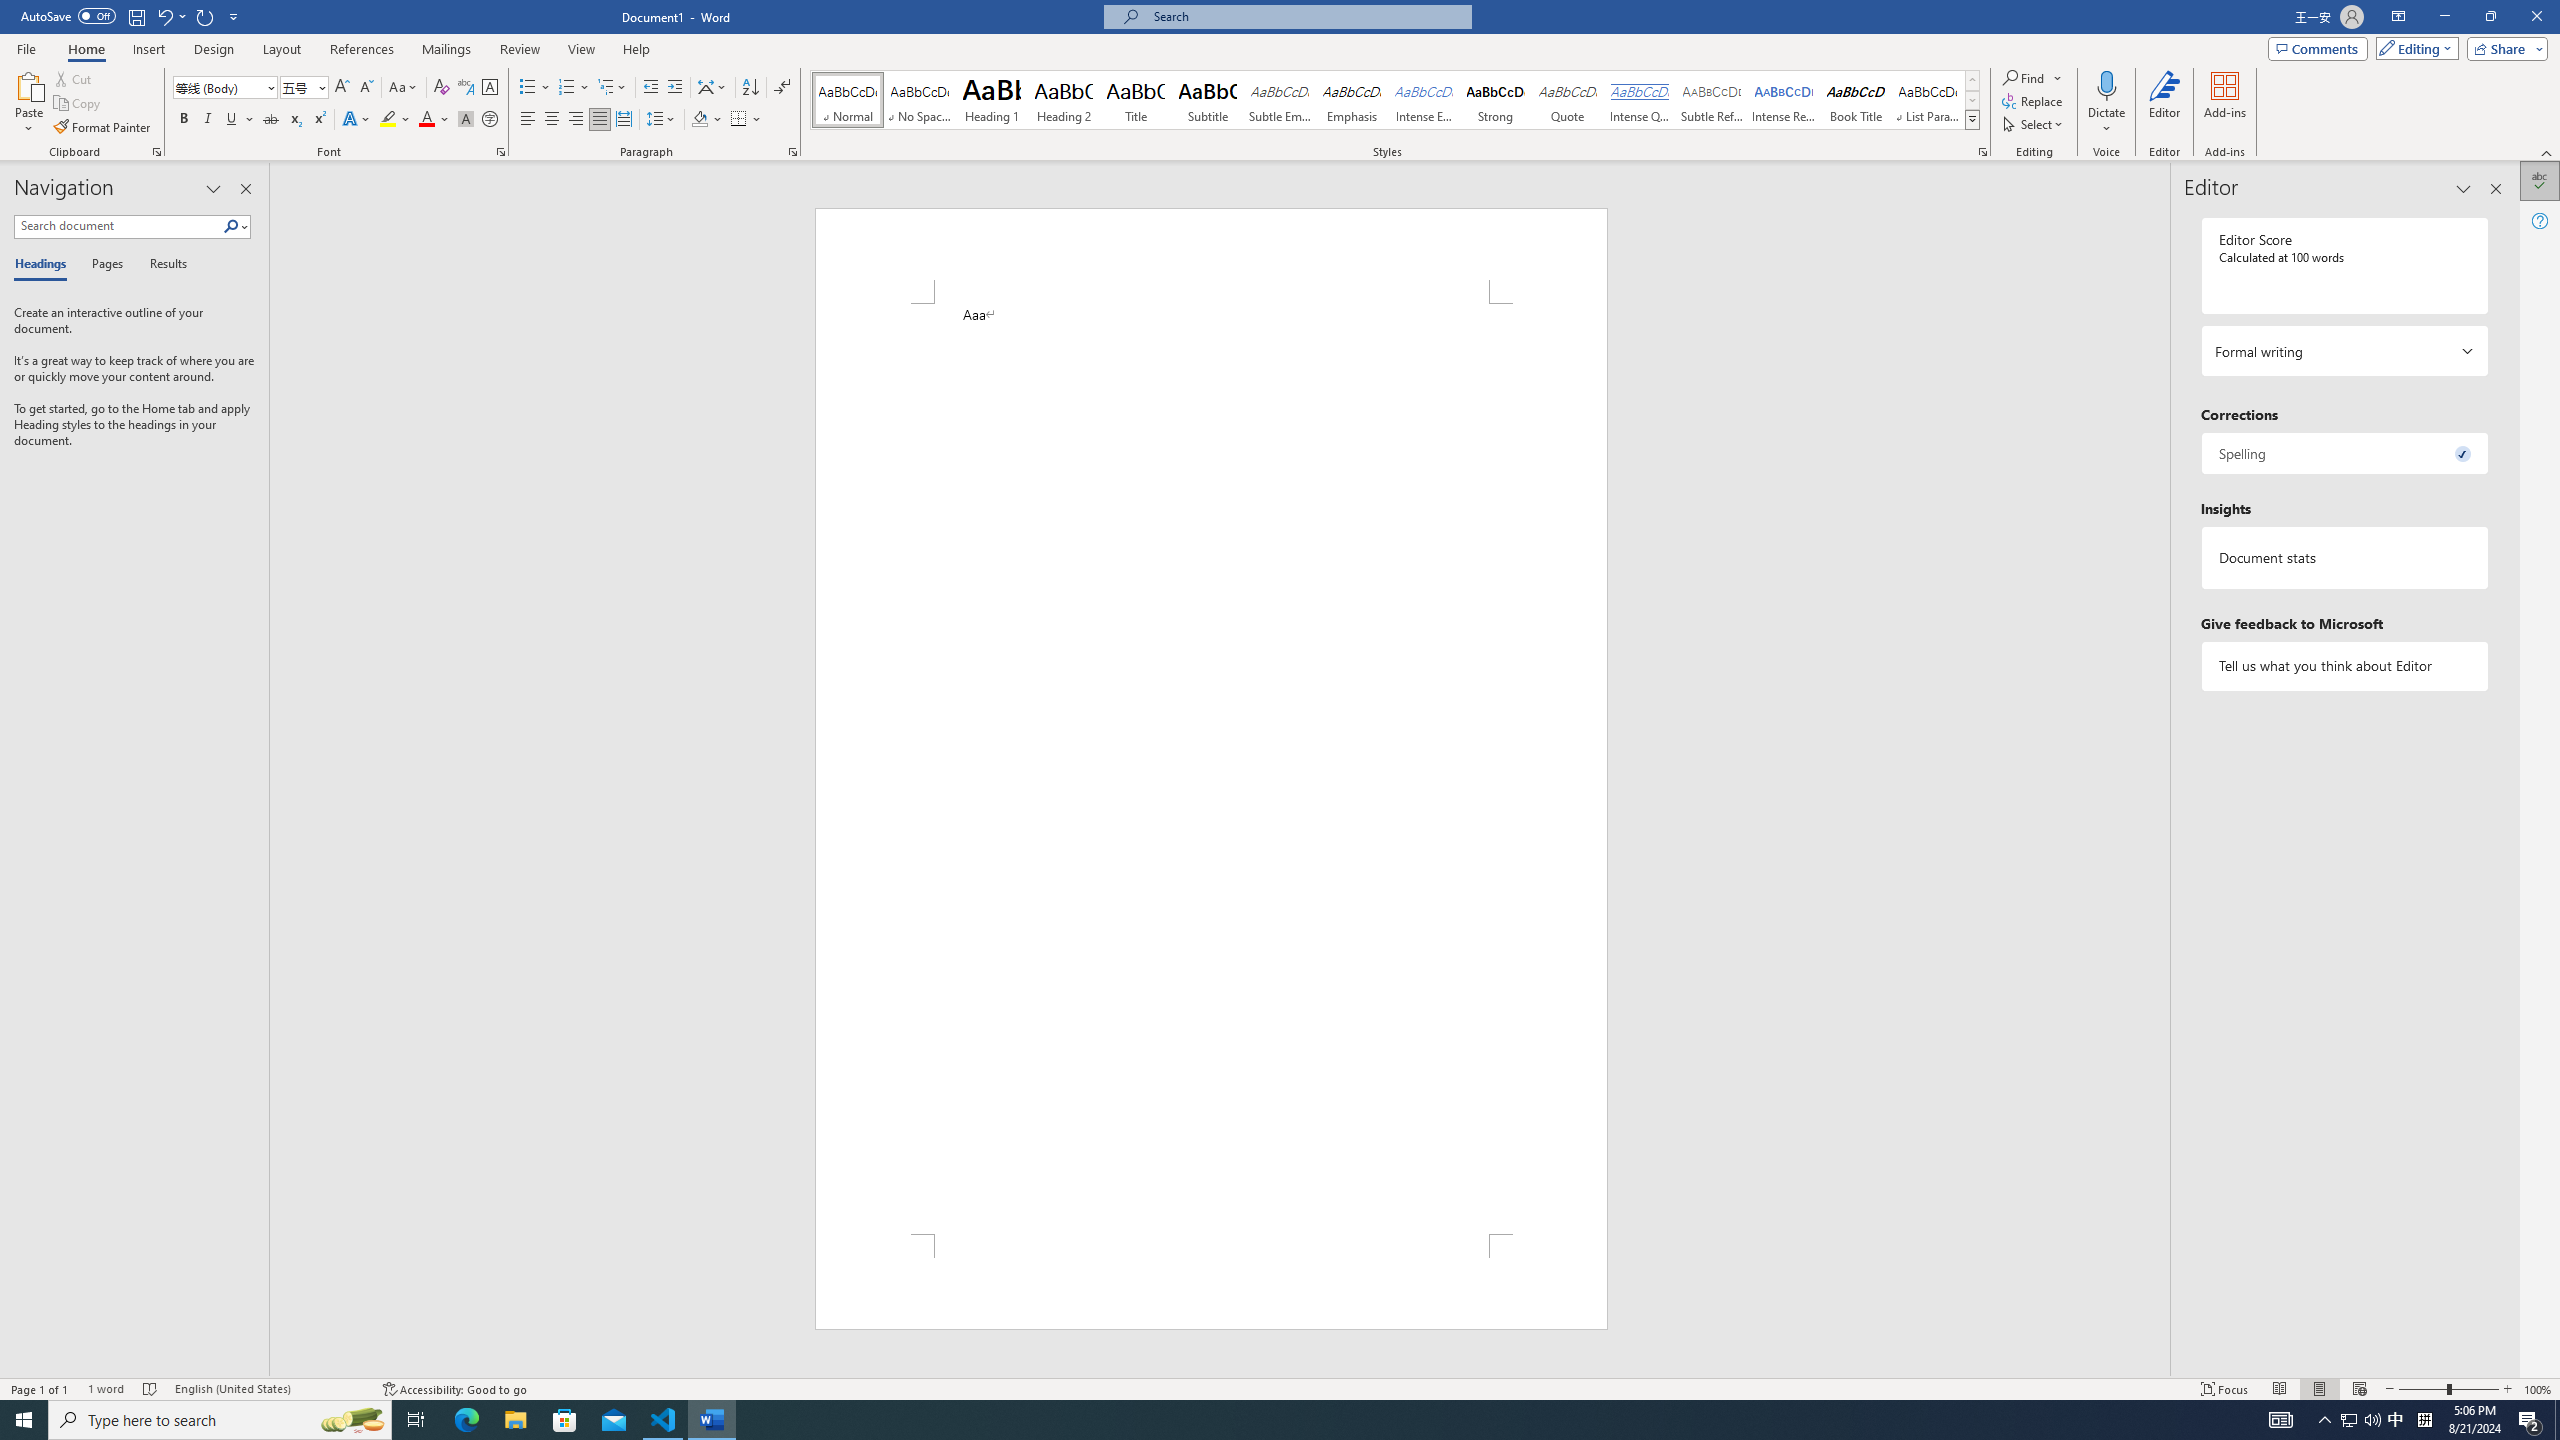  What do you see at coordinates (1494, 100) in the screenshot?
I see `Strong` at bounding box center [1494, 100].